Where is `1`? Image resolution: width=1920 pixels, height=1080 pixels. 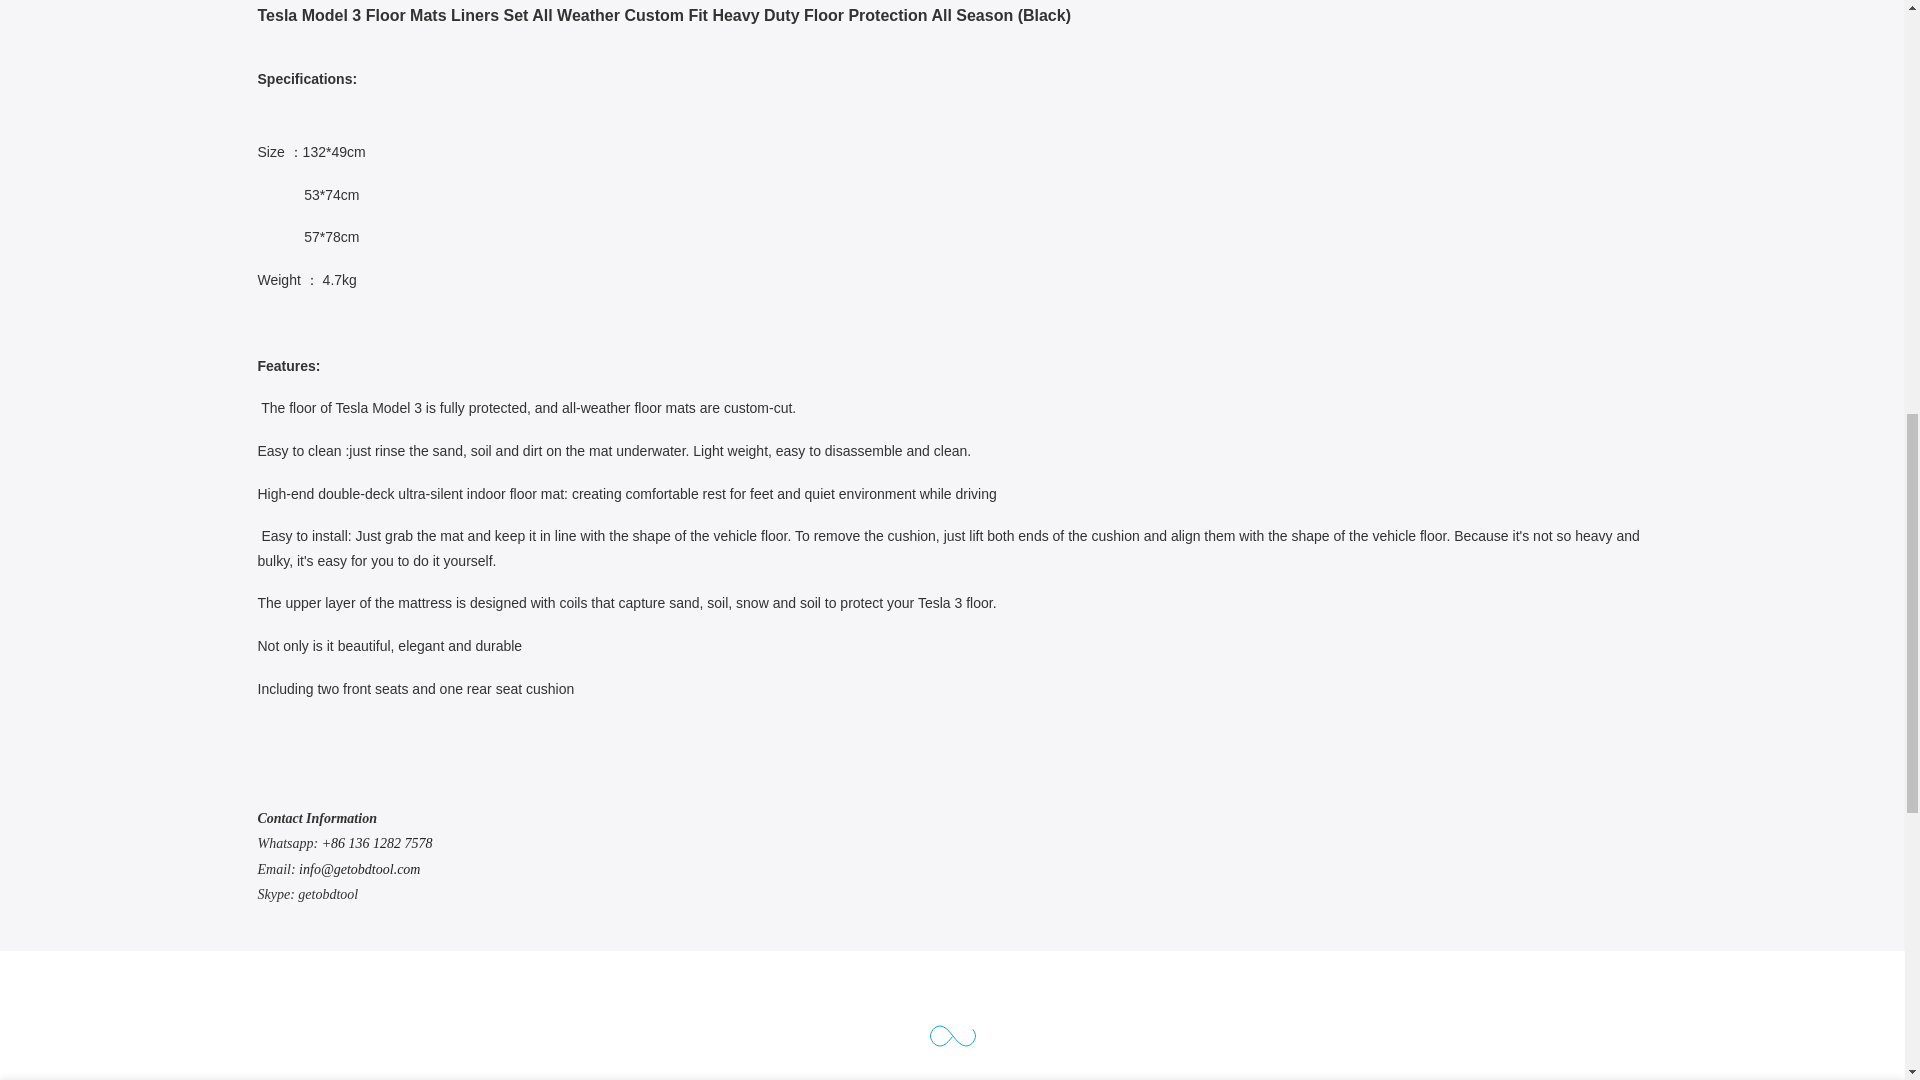
1 is located at coordinates (1431, 46).